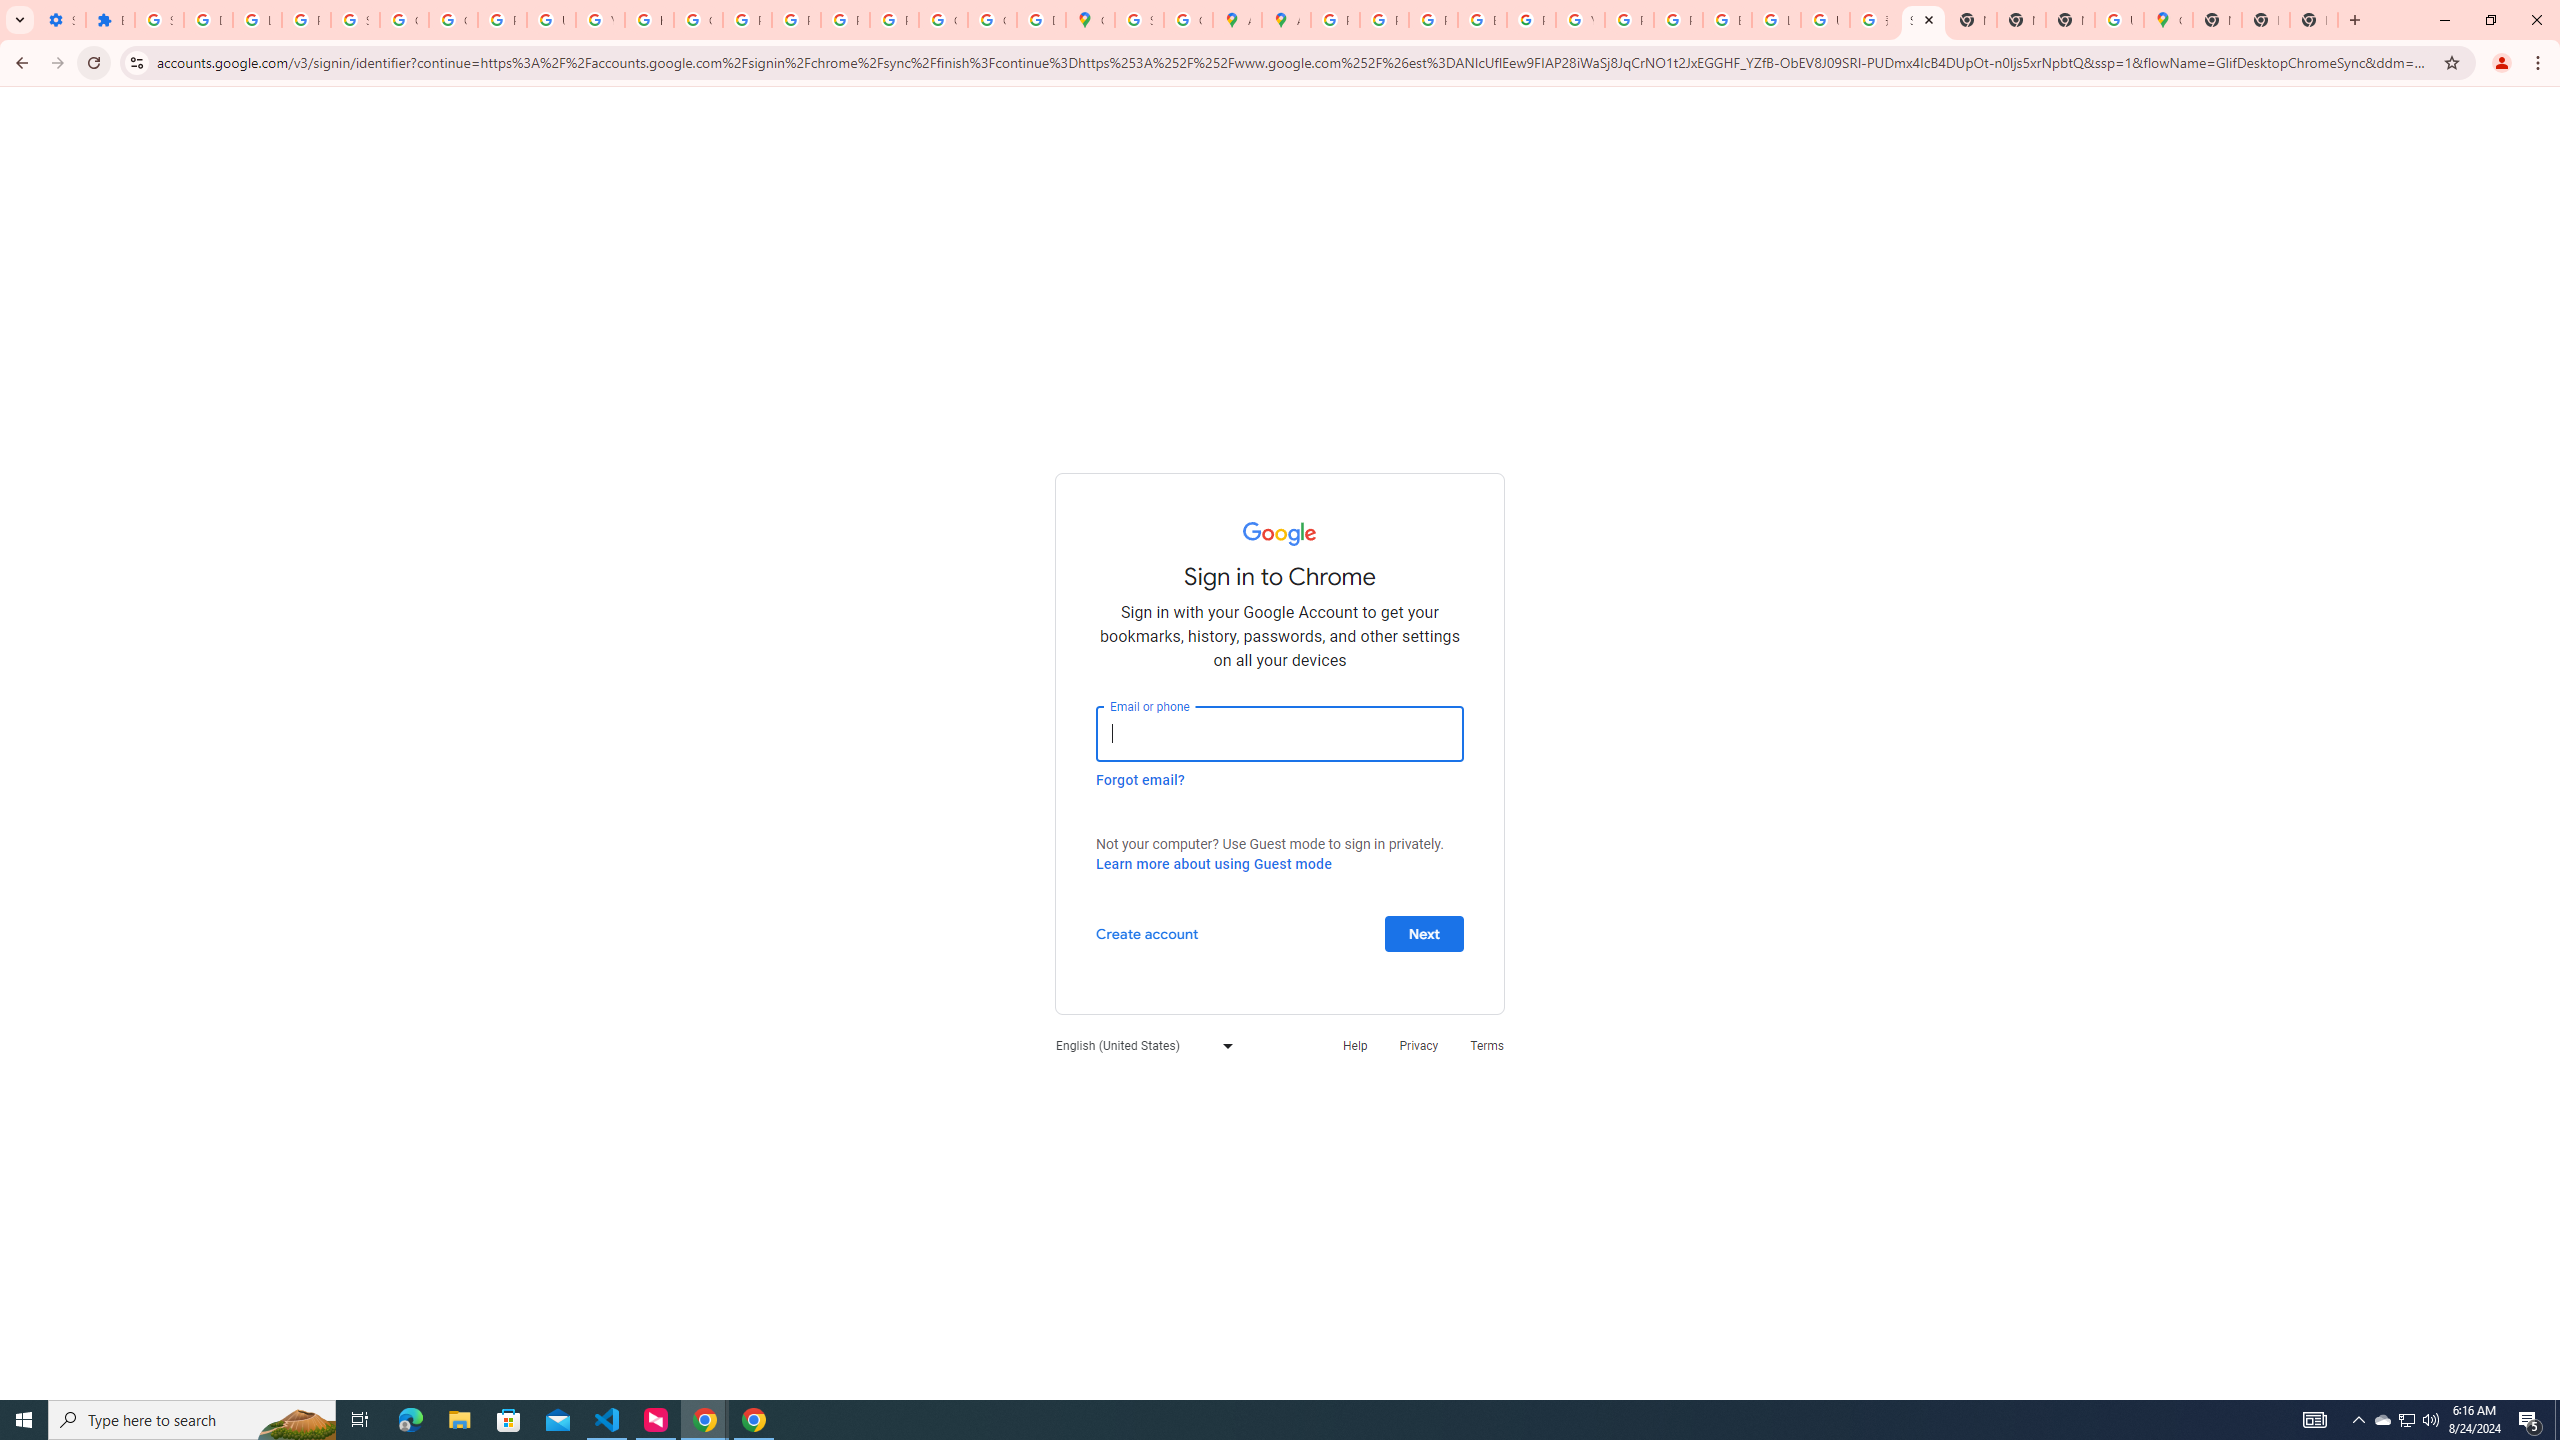 This screenshot has width=2560, height=1440. What do you see at coordinates (1138, 20) in the screenshot?
I see `Sign in - Google Accounts` at bounding box center [1138, 20].